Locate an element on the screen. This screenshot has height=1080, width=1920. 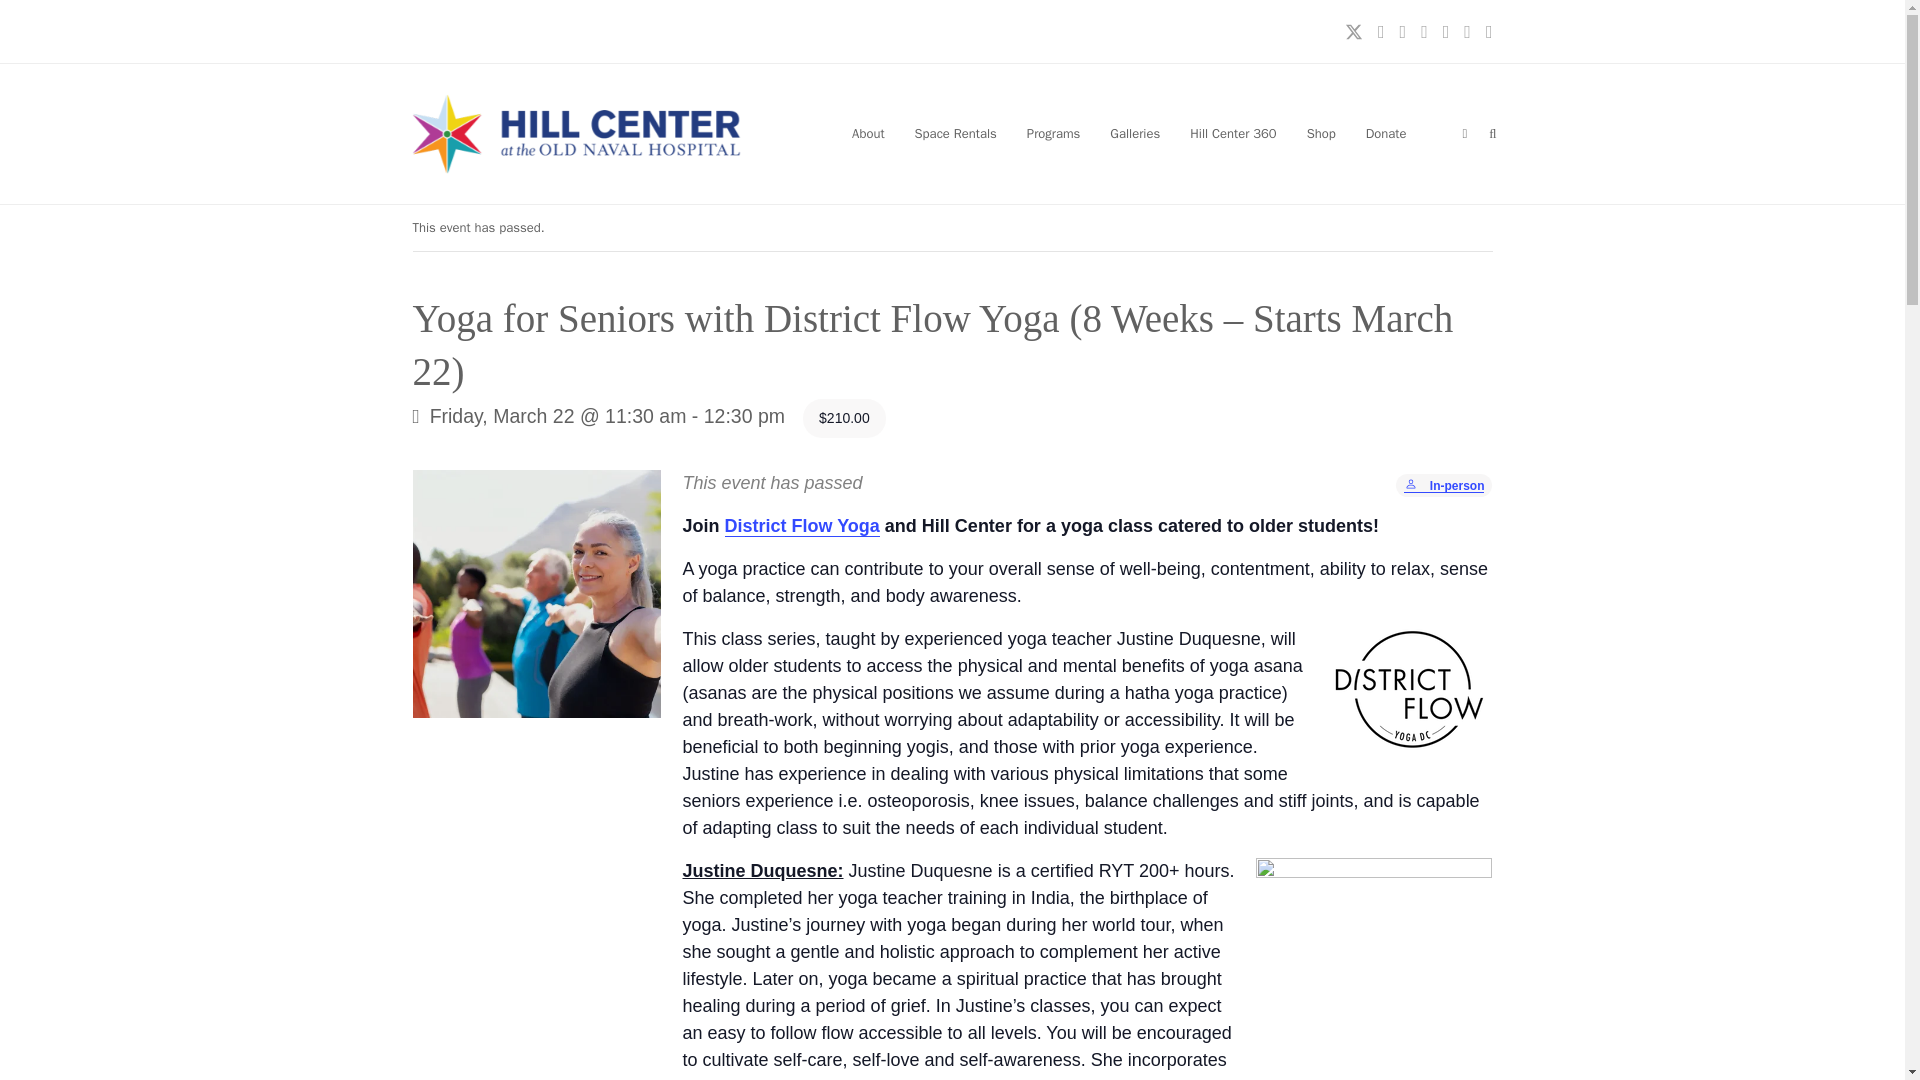
Programs is located at coordinates (1054, 134).